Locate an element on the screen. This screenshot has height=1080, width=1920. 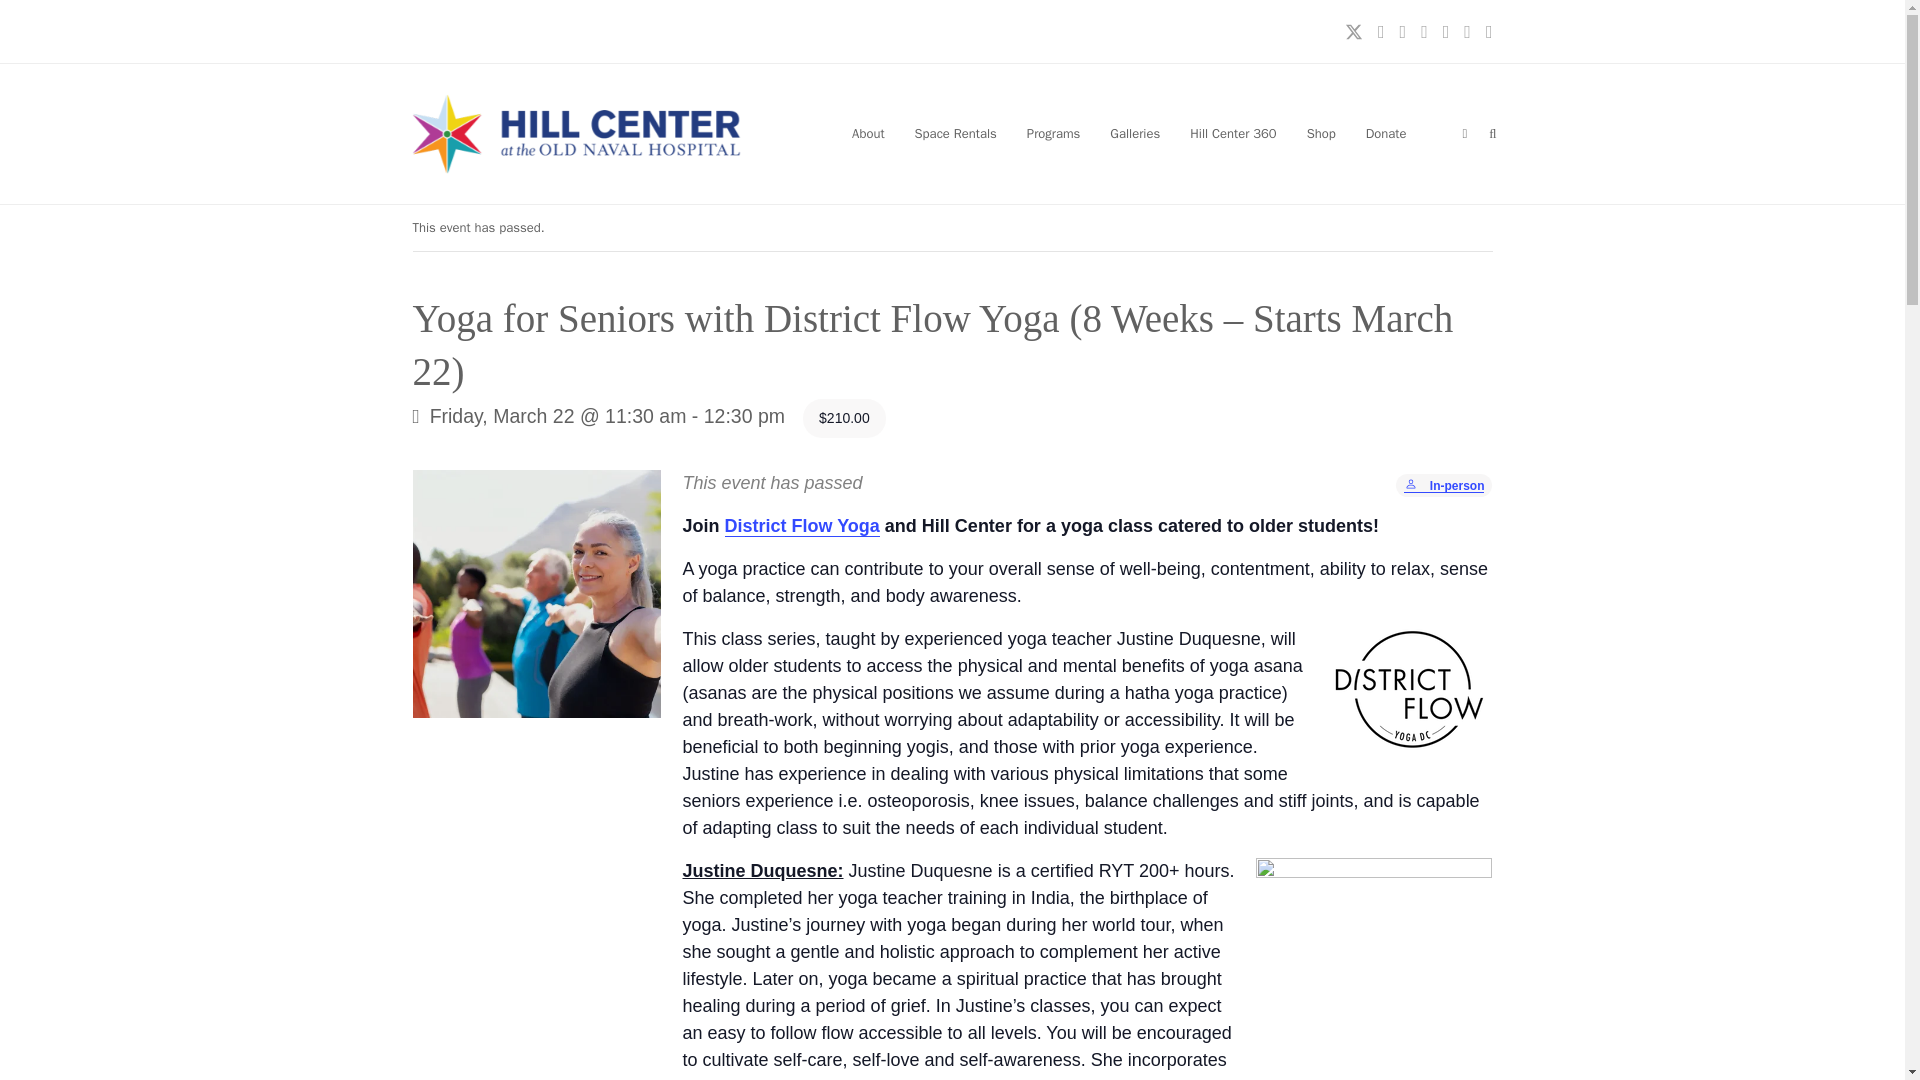
Programs is located at coordinates (1054, 134).